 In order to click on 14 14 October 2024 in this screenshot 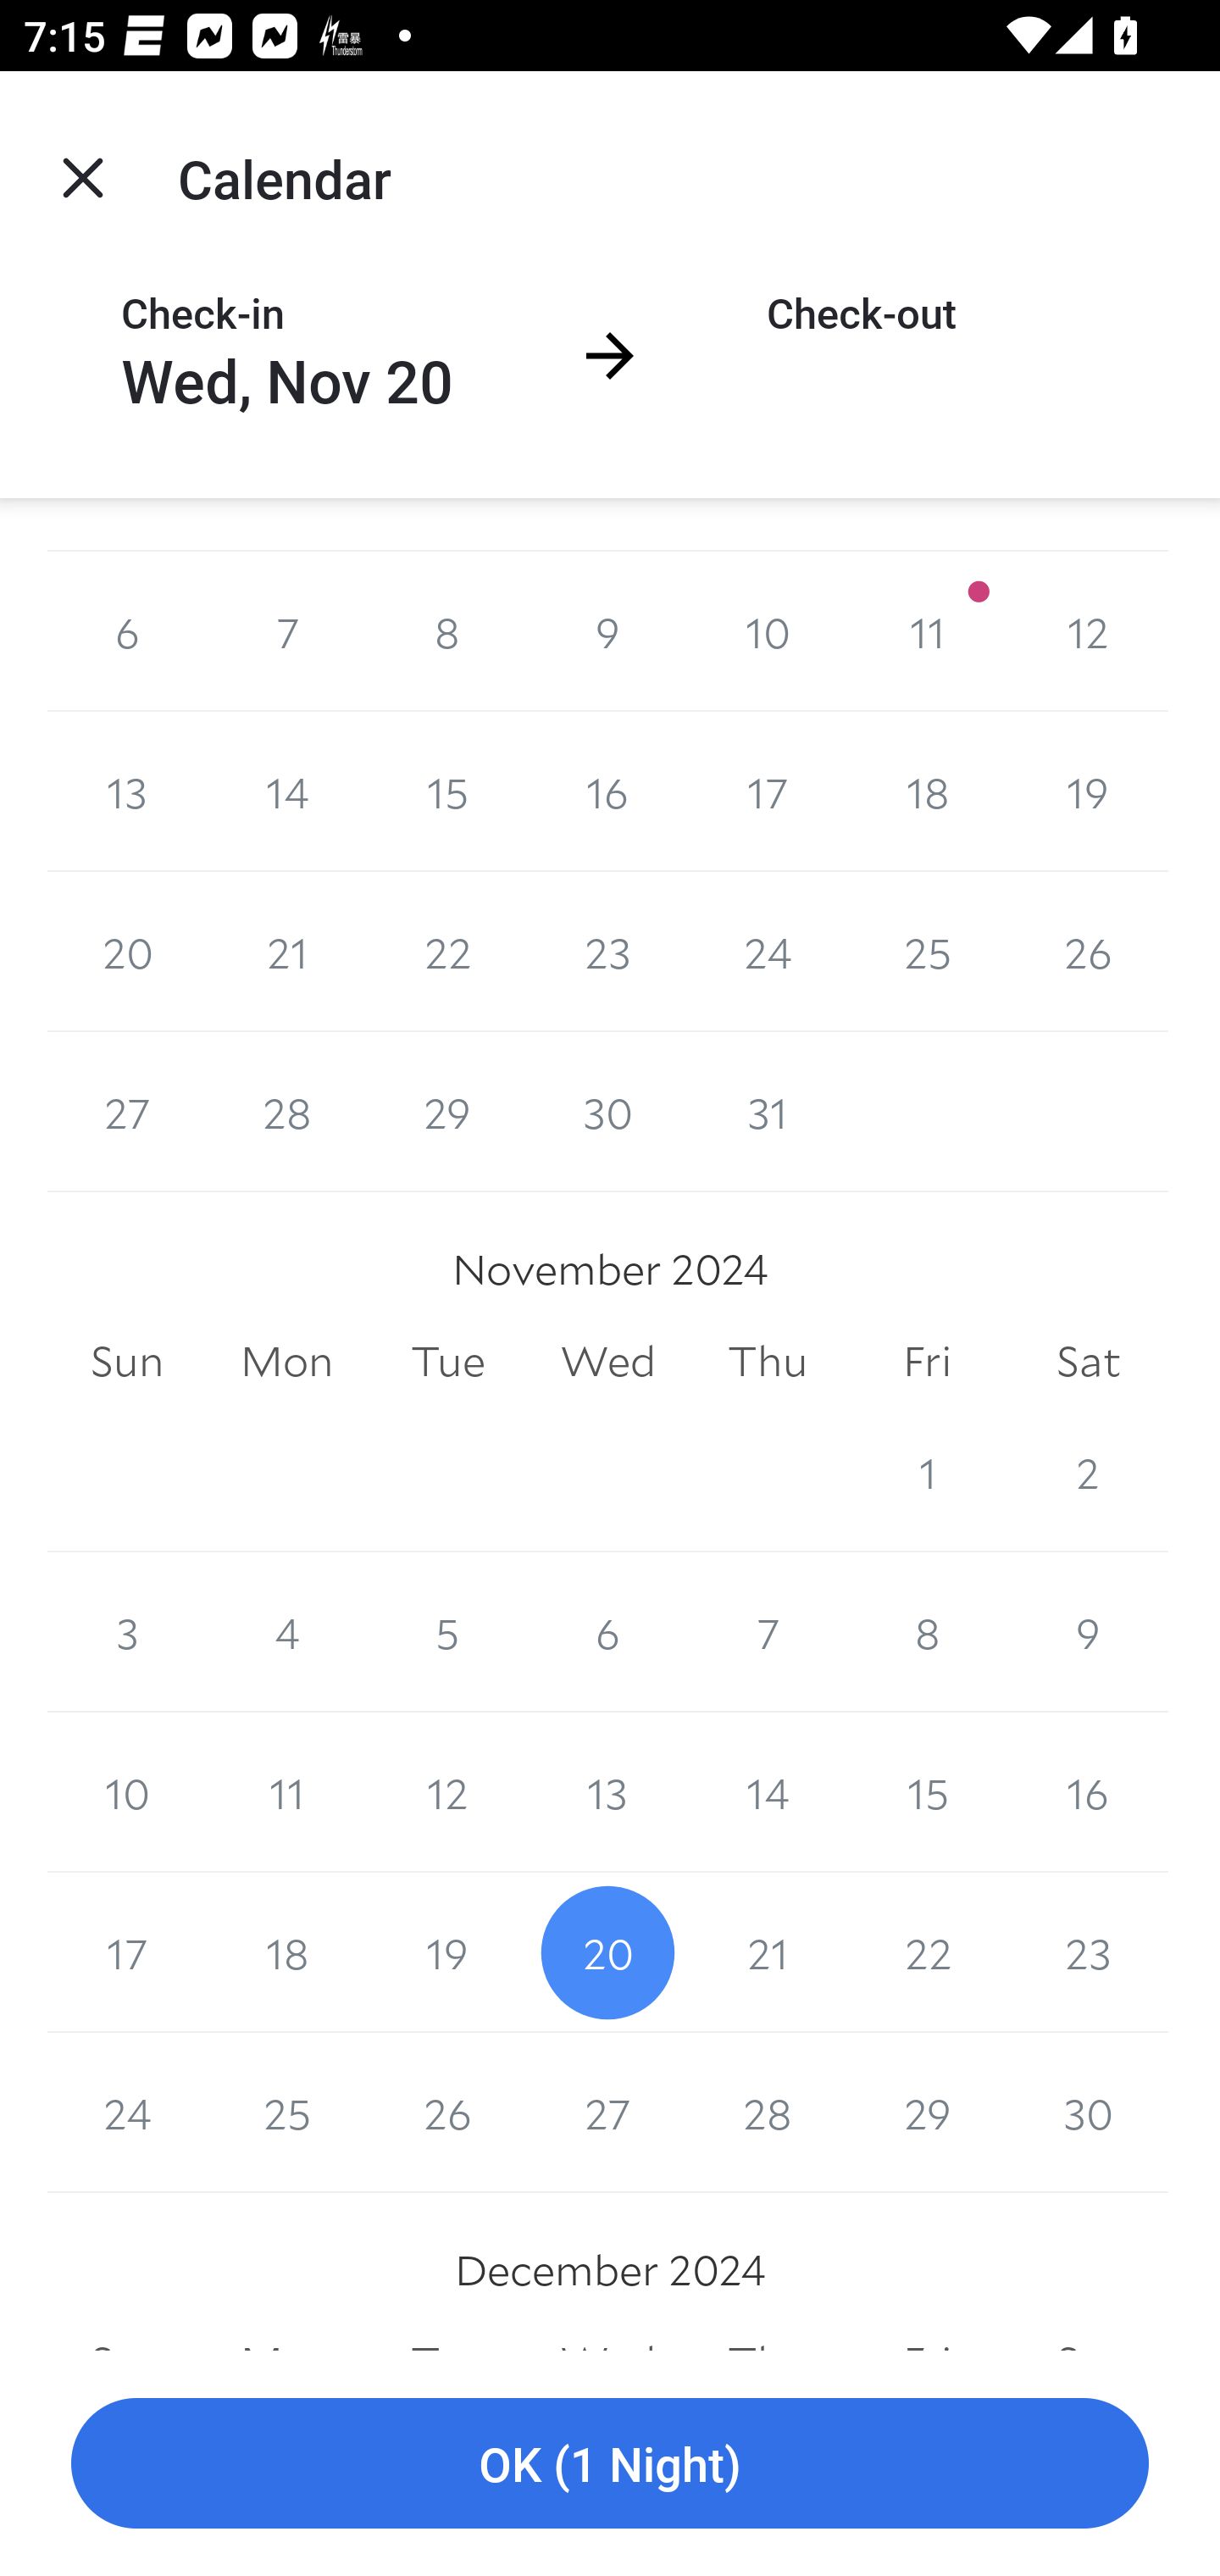, I will do `click(286, 791)`.